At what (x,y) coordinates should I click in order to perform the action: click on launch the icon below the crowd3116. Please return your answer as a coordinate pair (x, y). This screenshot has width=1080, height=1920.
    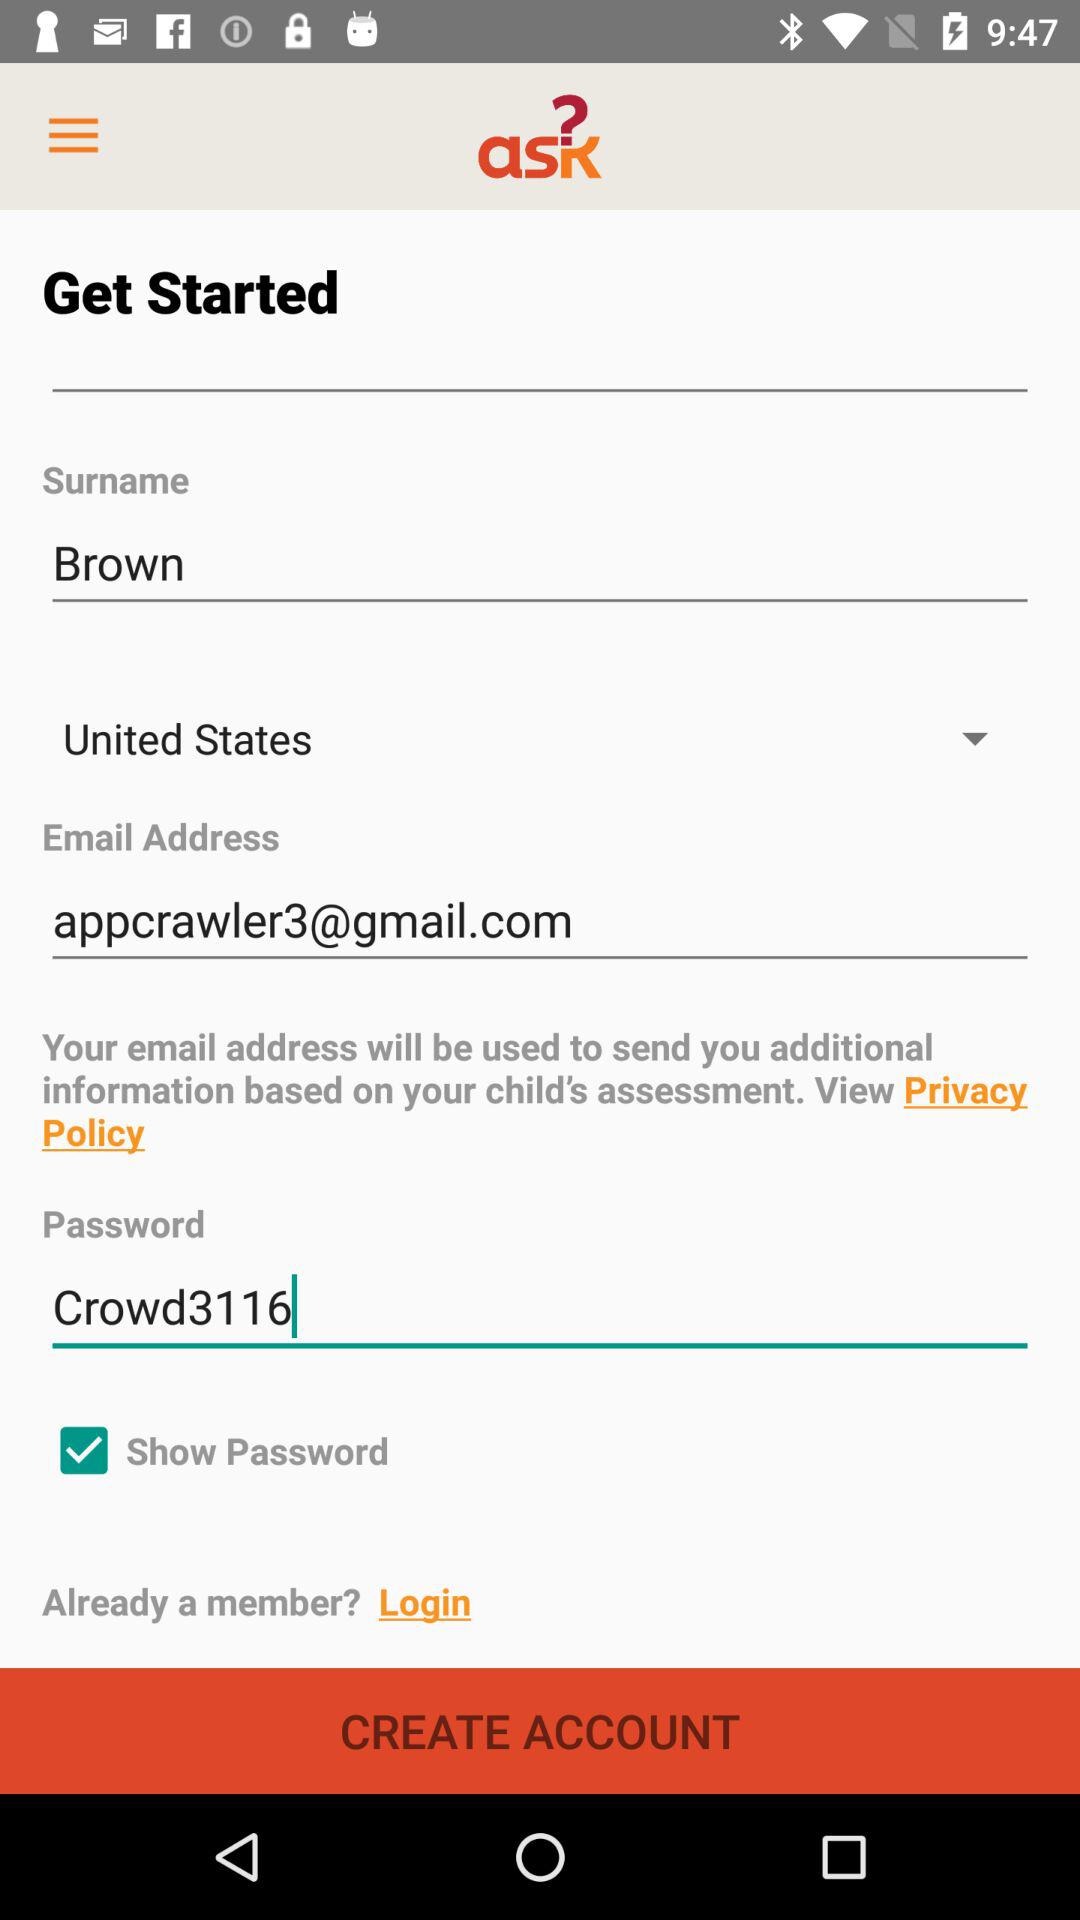
    Looking at the image, I should click on (216, 1450).